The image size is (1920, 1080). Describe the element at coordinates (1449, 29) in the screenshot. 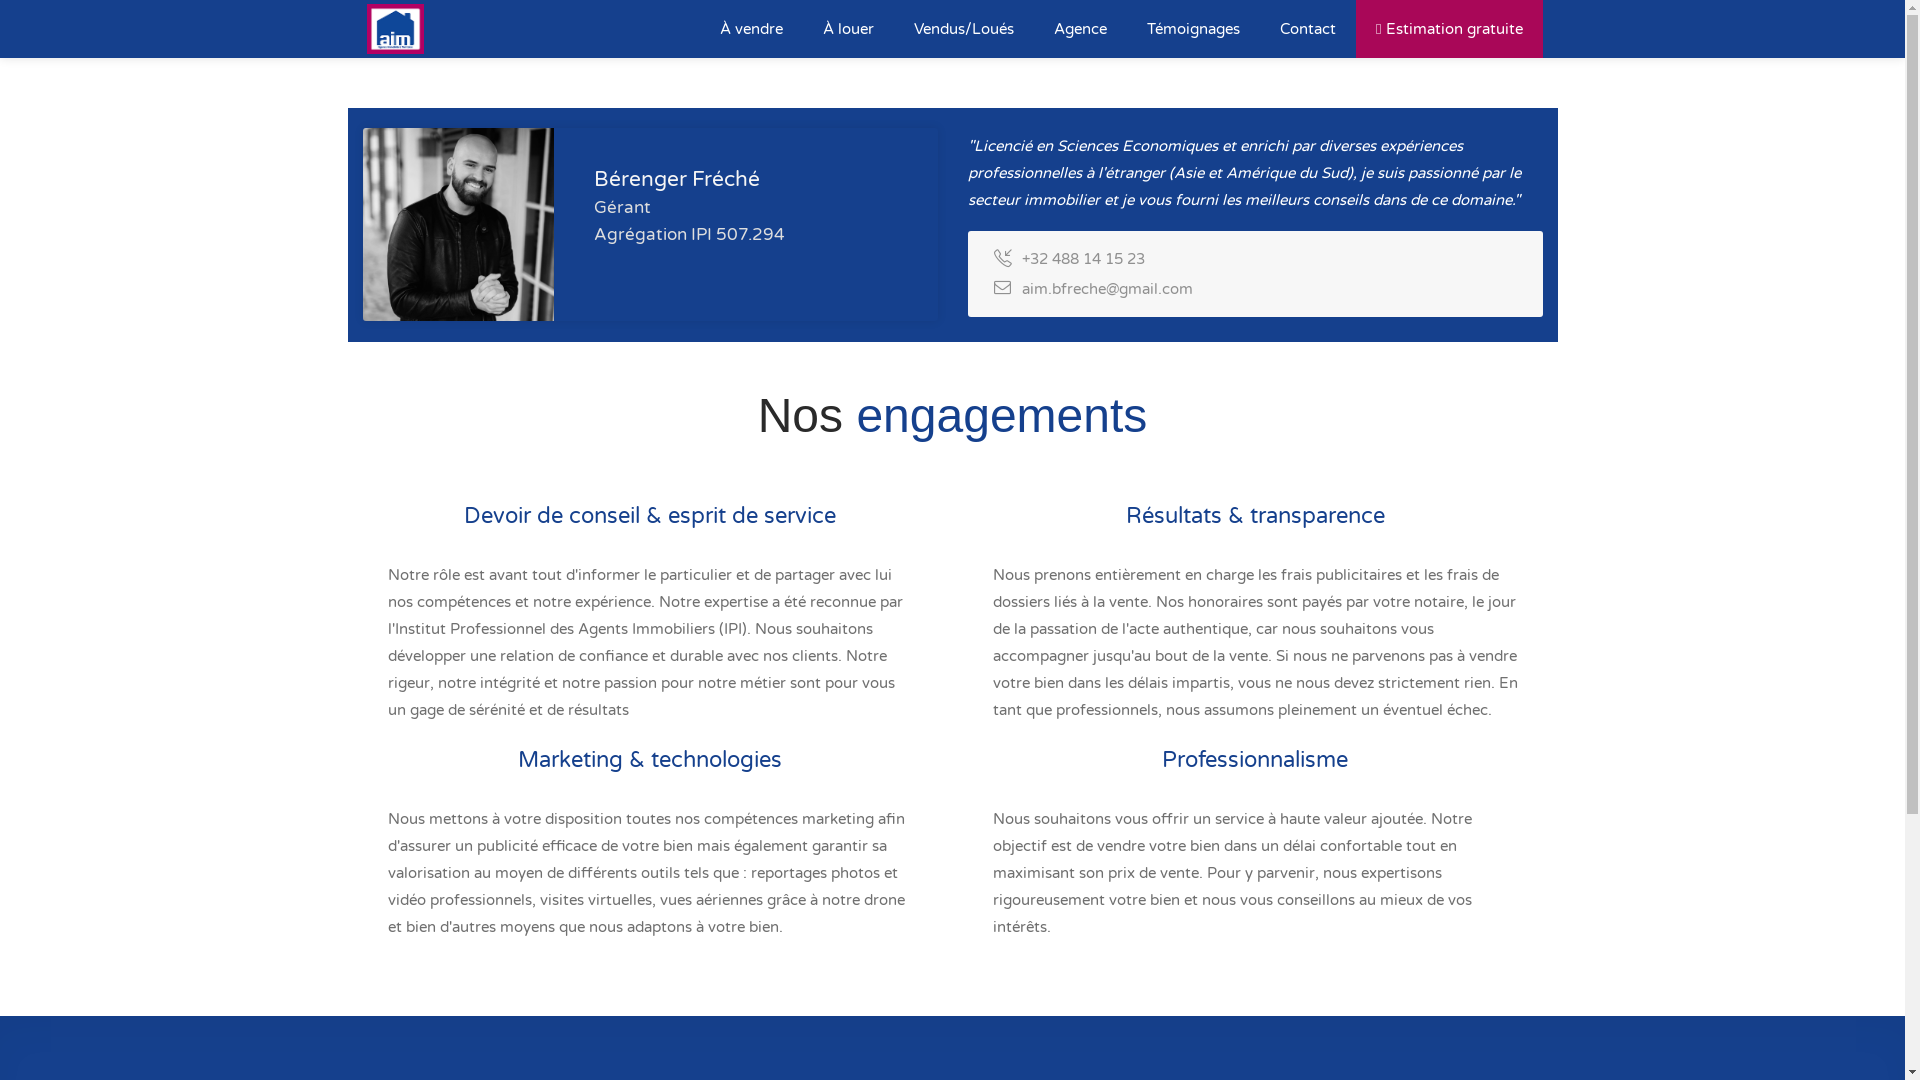

I see `Estimation gratuite` at that location.